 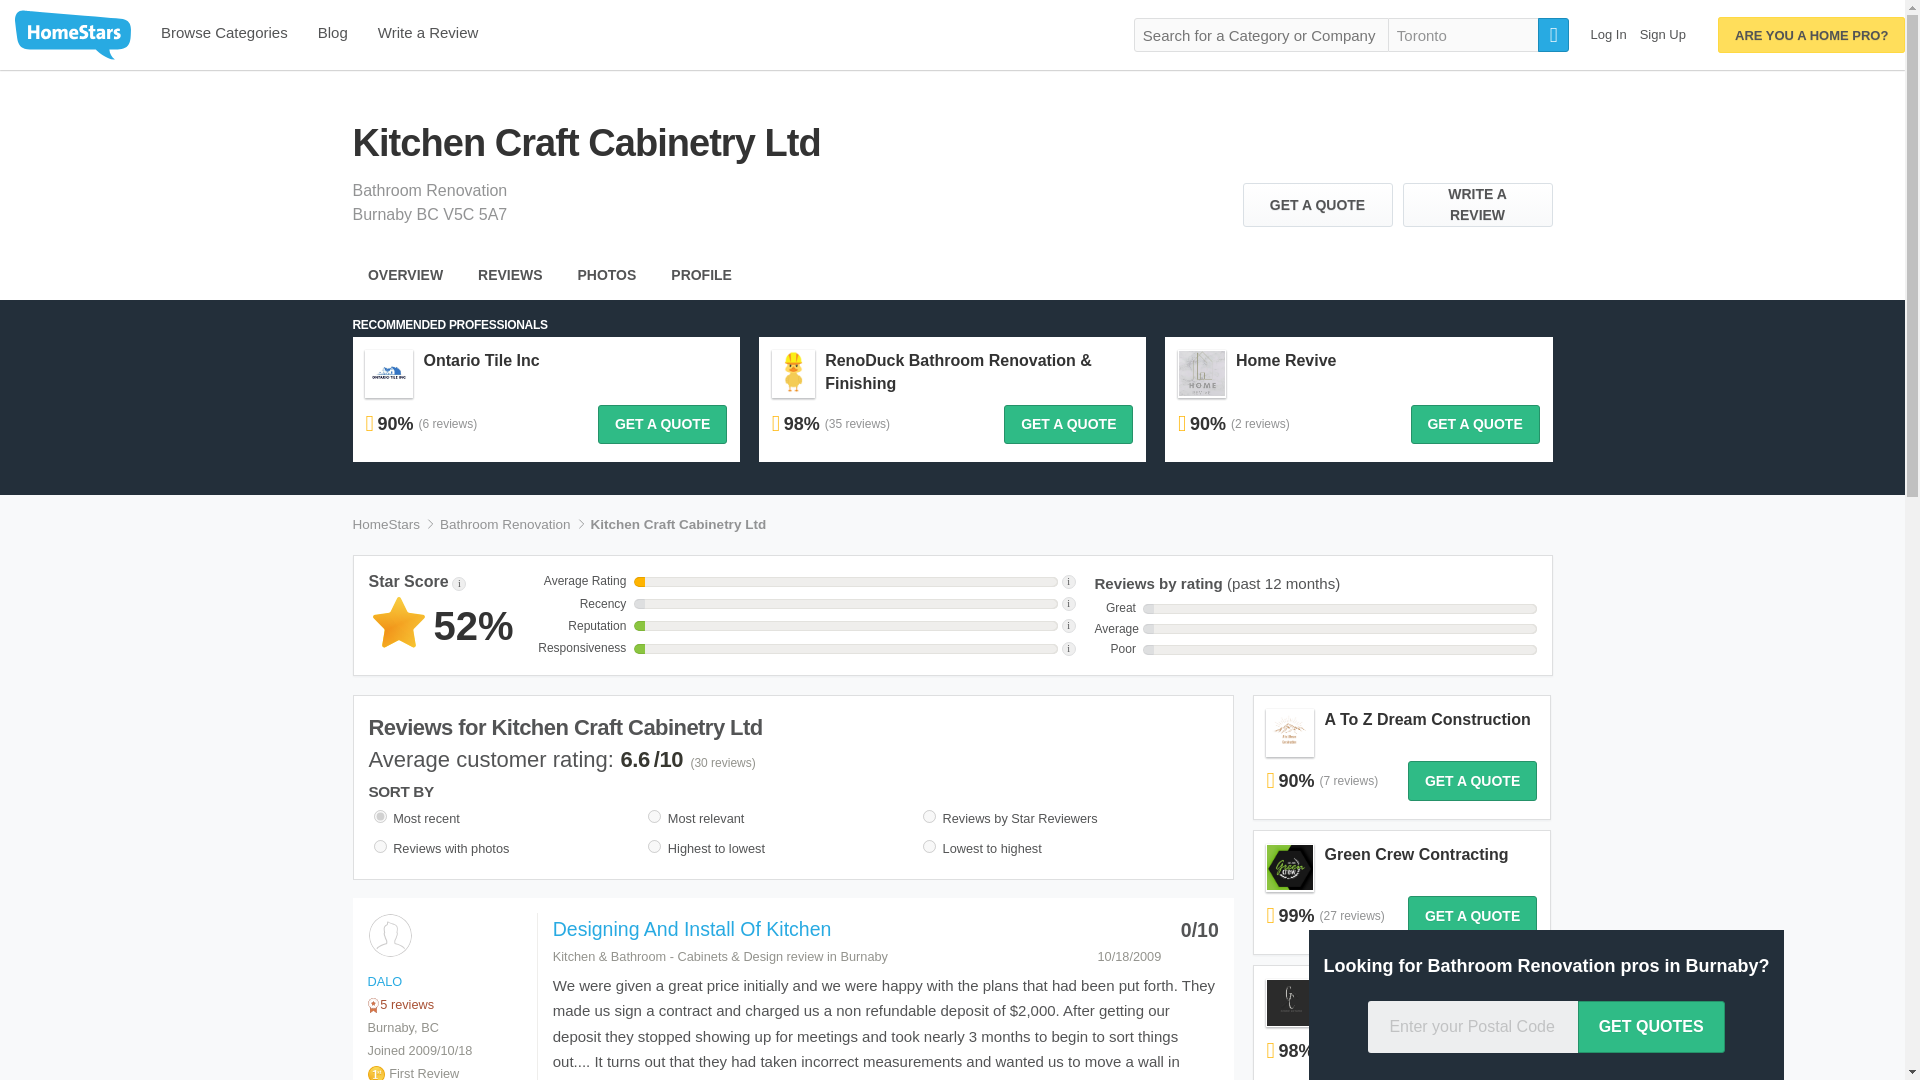 What do you see at coordinates (1068, 424) in the screenshot?
I see `GET A QUOTE` at bounding box center [1068, 424].